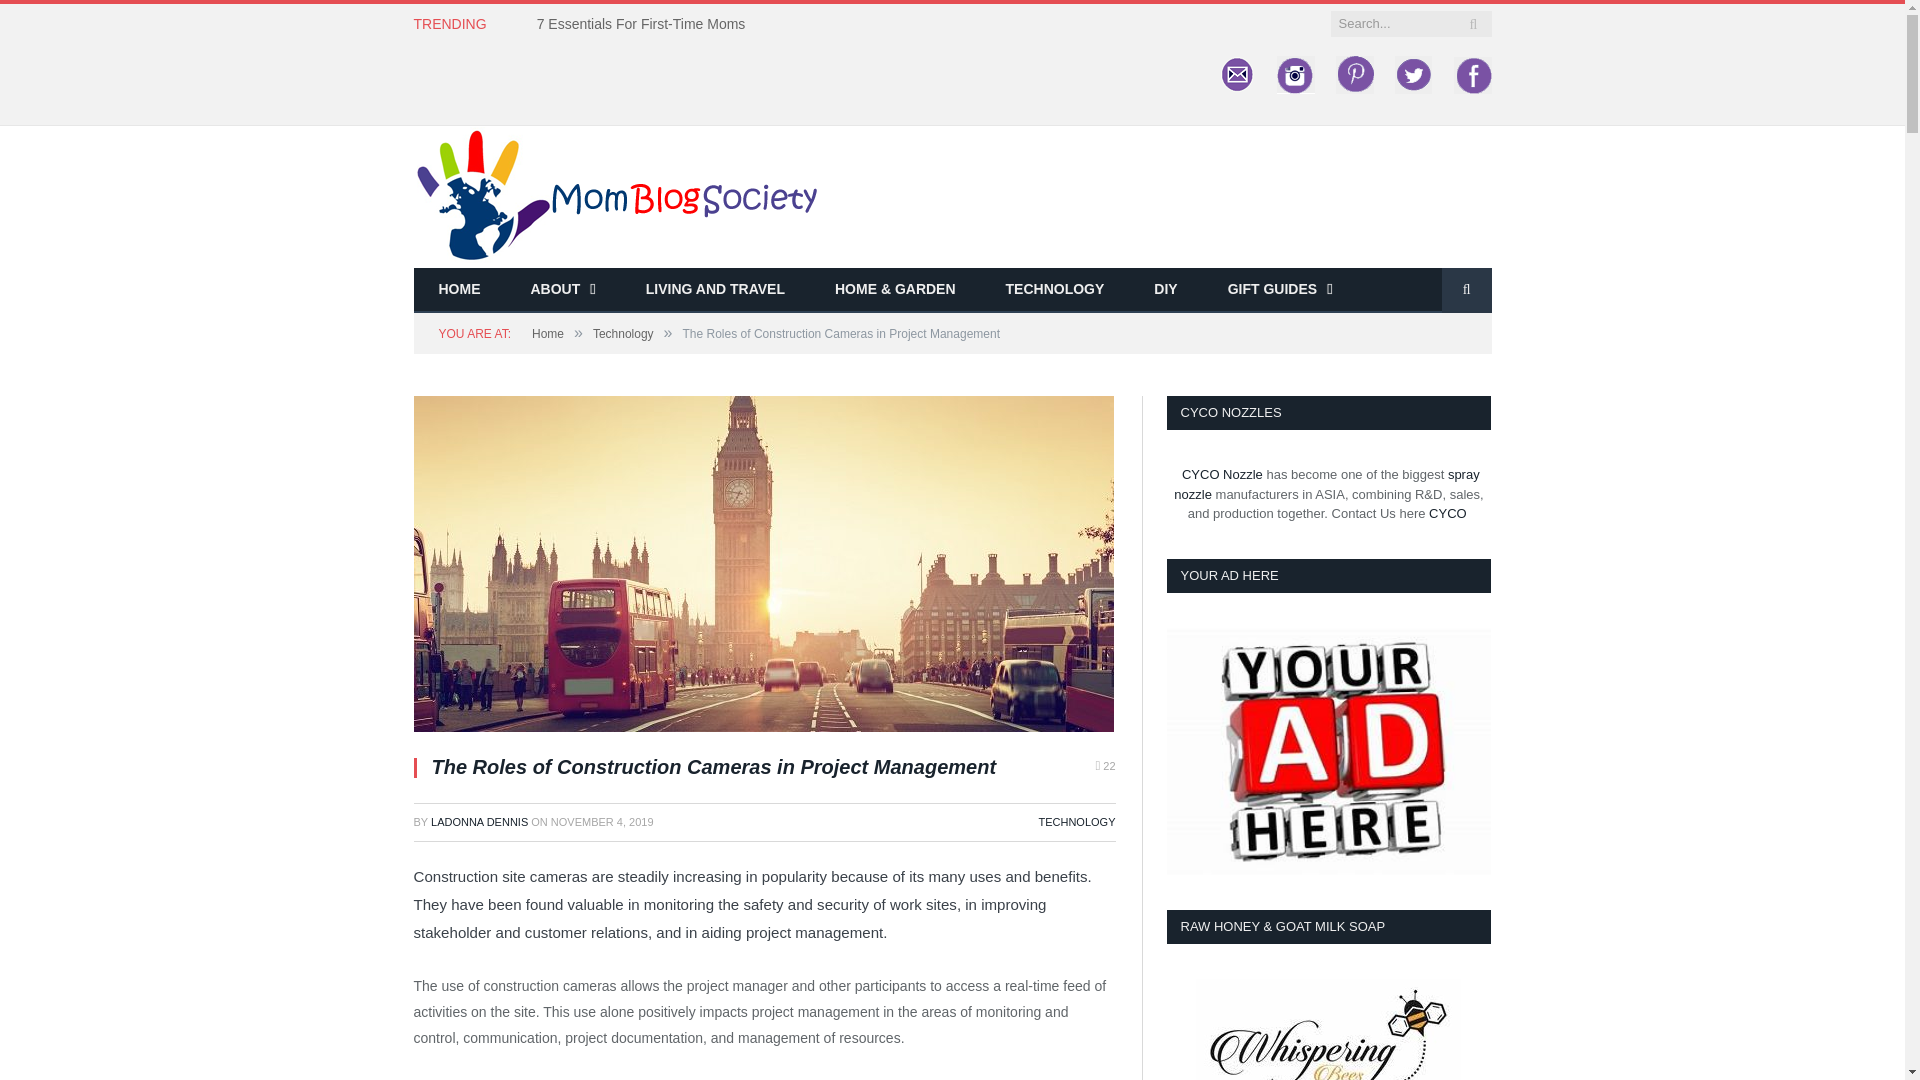  What do you see at coordinates (1280, 290) in the screenshot?
I see `GIFT GUIDES` at bounding box center [1280, 290].